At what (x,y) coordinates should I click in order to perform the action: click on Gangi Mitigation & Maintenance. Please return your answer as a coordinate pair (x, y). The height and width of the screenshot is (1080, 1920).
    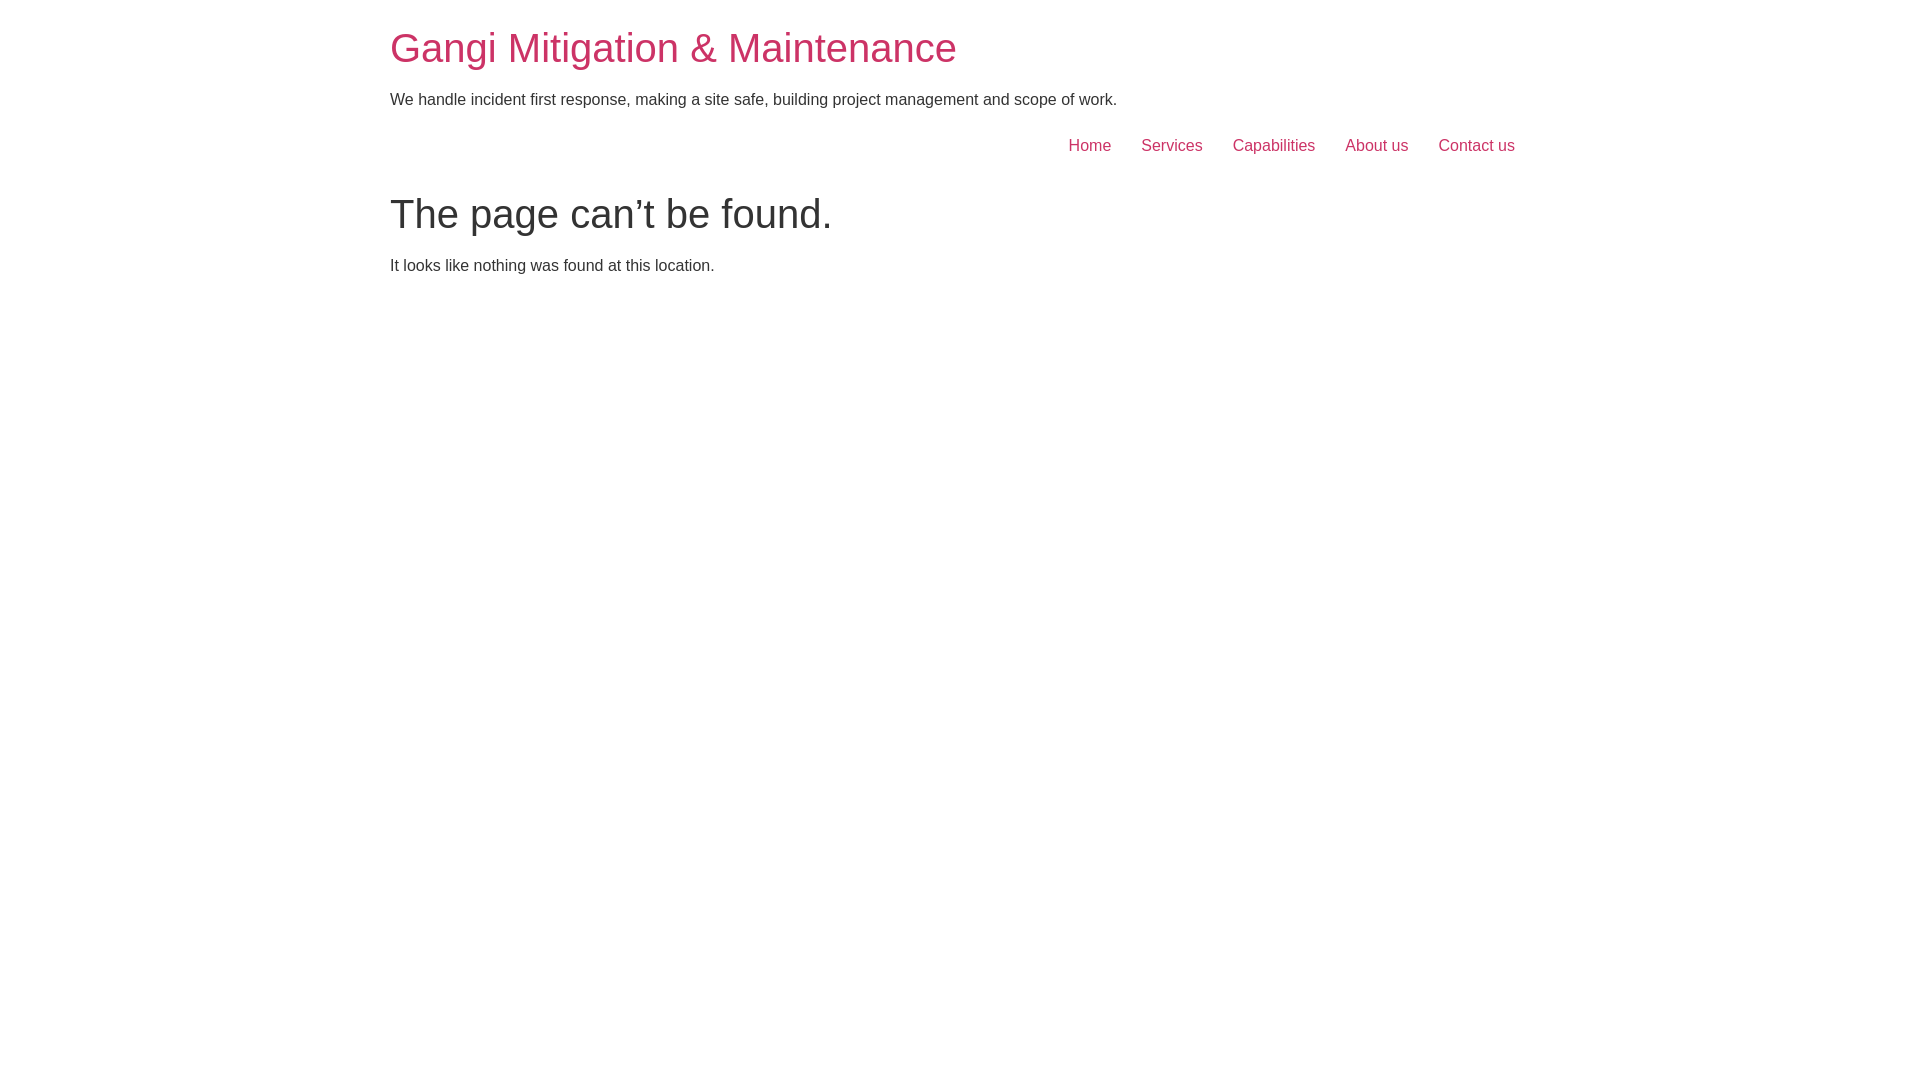
    Looking at the image, I should click on (674, 48).